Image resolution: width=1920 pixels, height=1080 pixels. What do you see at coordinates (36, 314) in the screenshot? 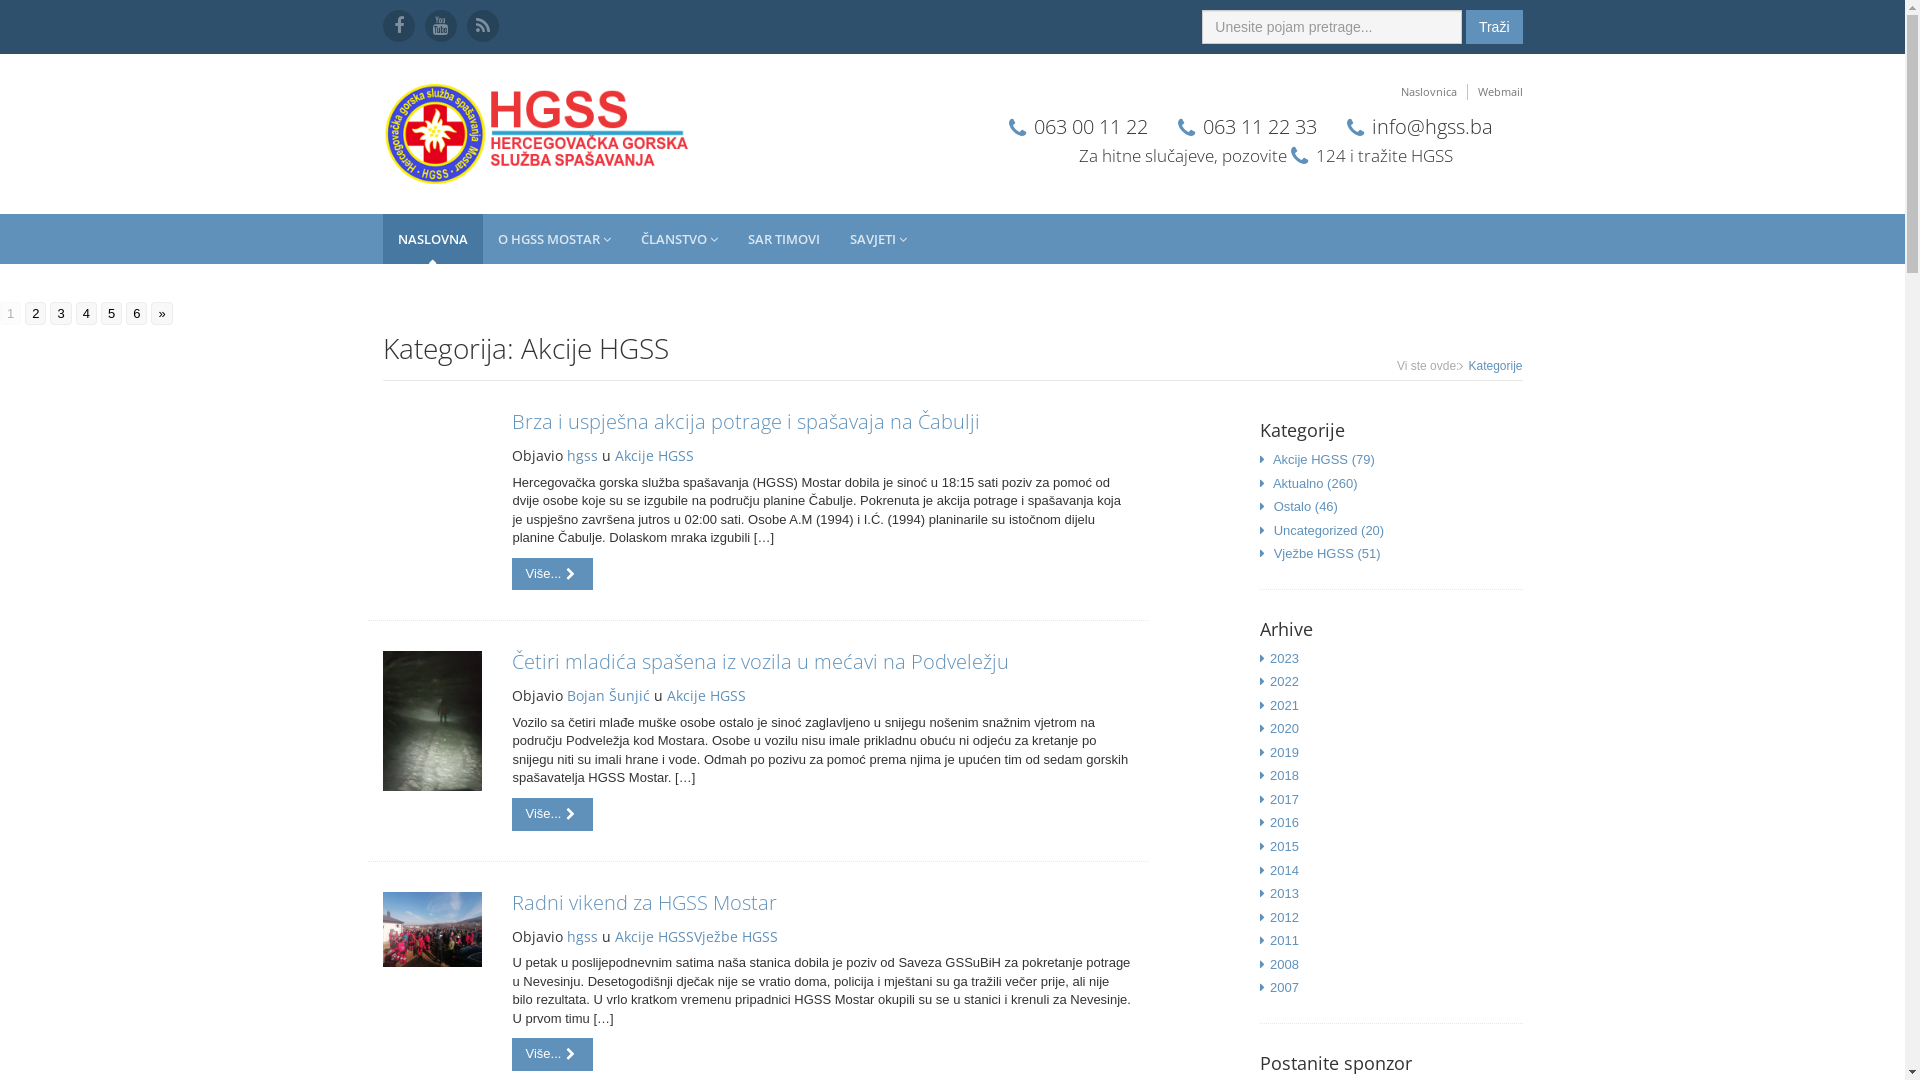
I see `2` at bounding box center [36, 314].